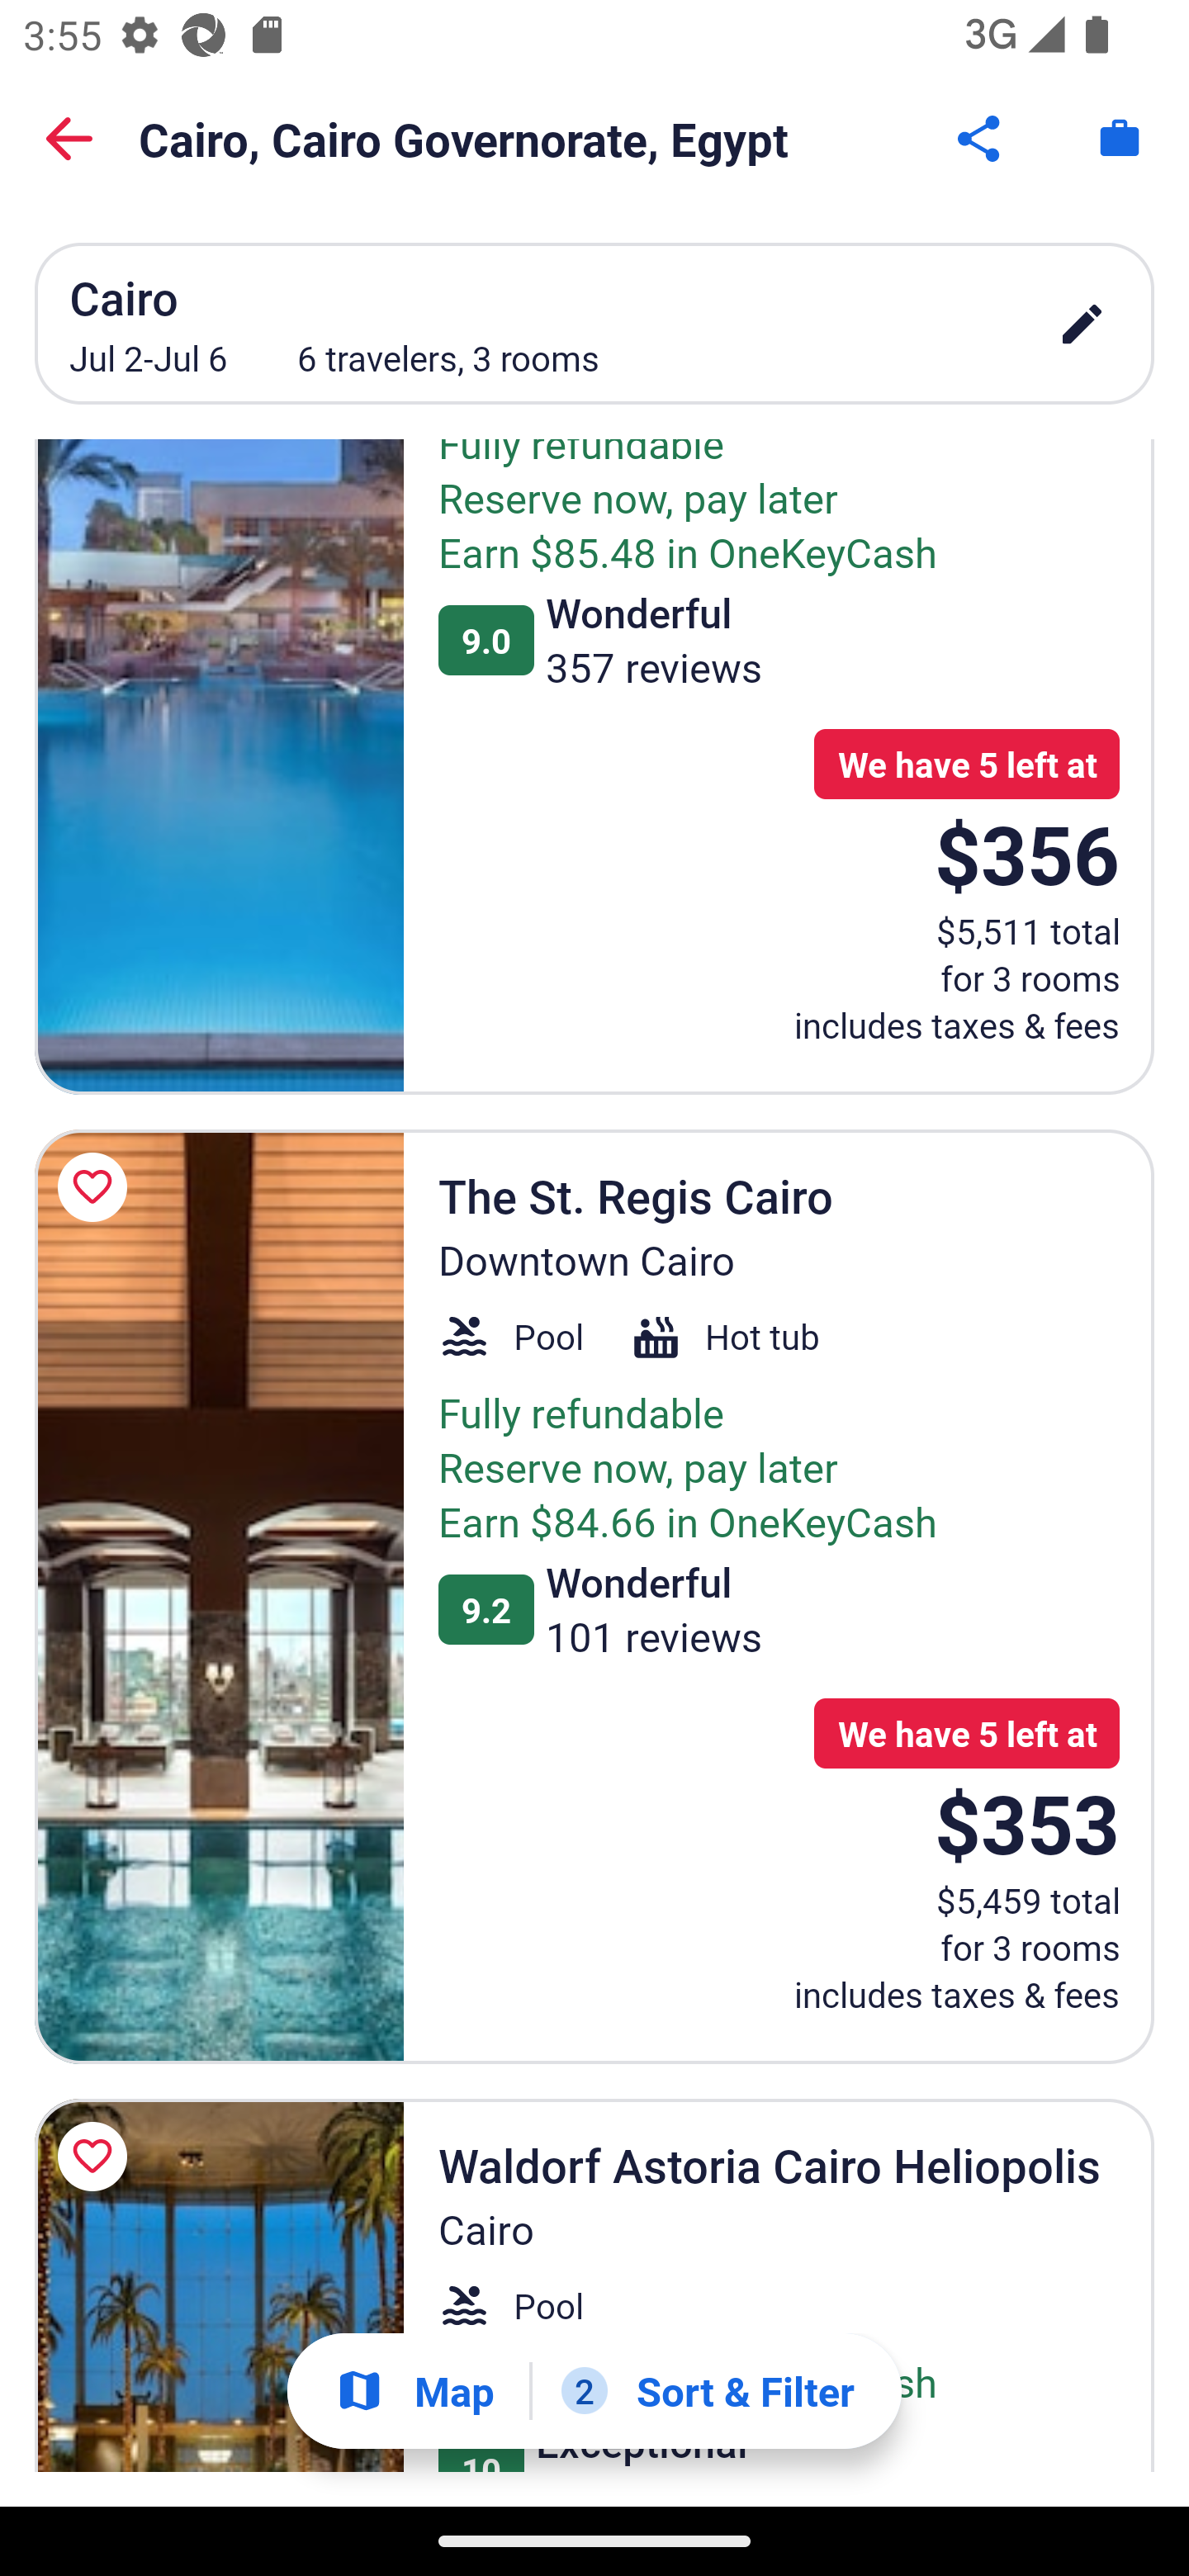 The image size is (1189, 2576). What do you see at coordinates (708, 2391) in the screenshot?
I see `2 Sort & Filter 2 Filters applied. Filters Button` at bounding box center [708, 2391].